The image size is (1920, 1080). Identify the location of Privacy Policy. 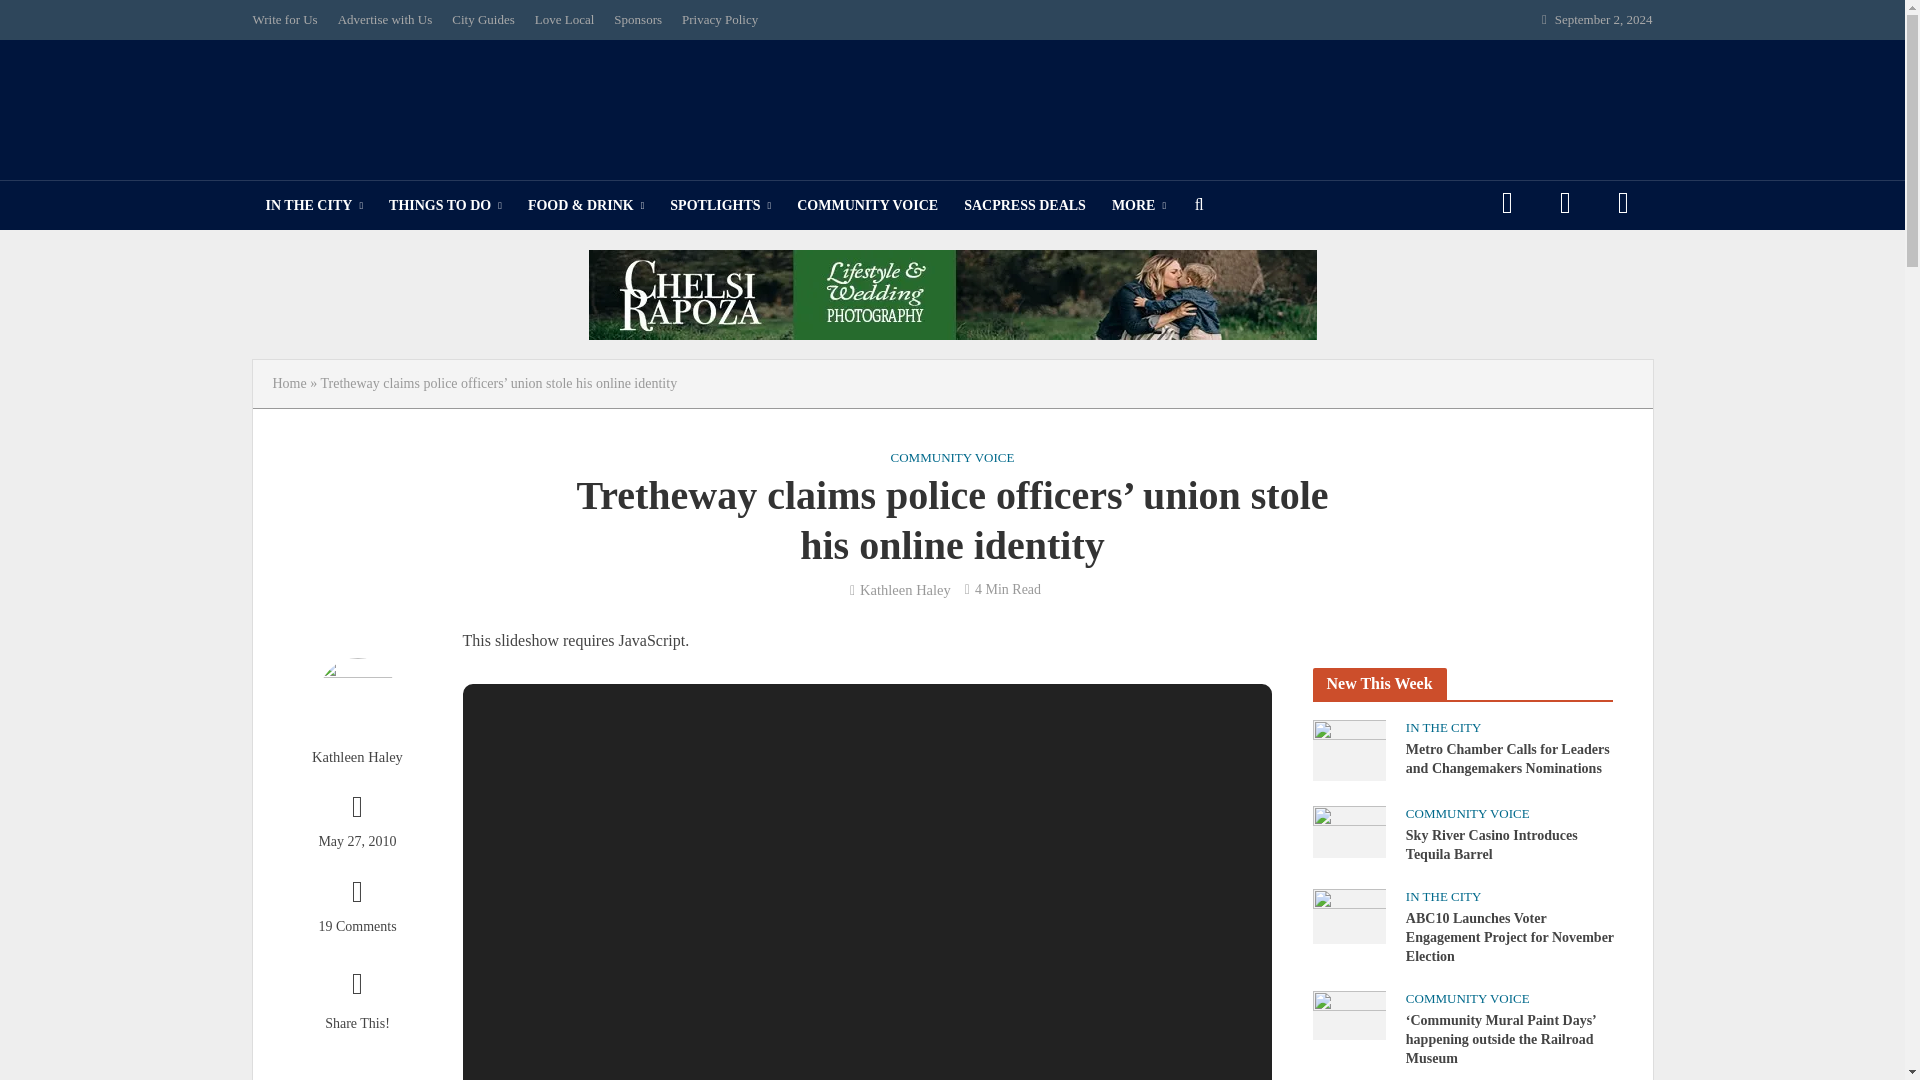
(720, 20).